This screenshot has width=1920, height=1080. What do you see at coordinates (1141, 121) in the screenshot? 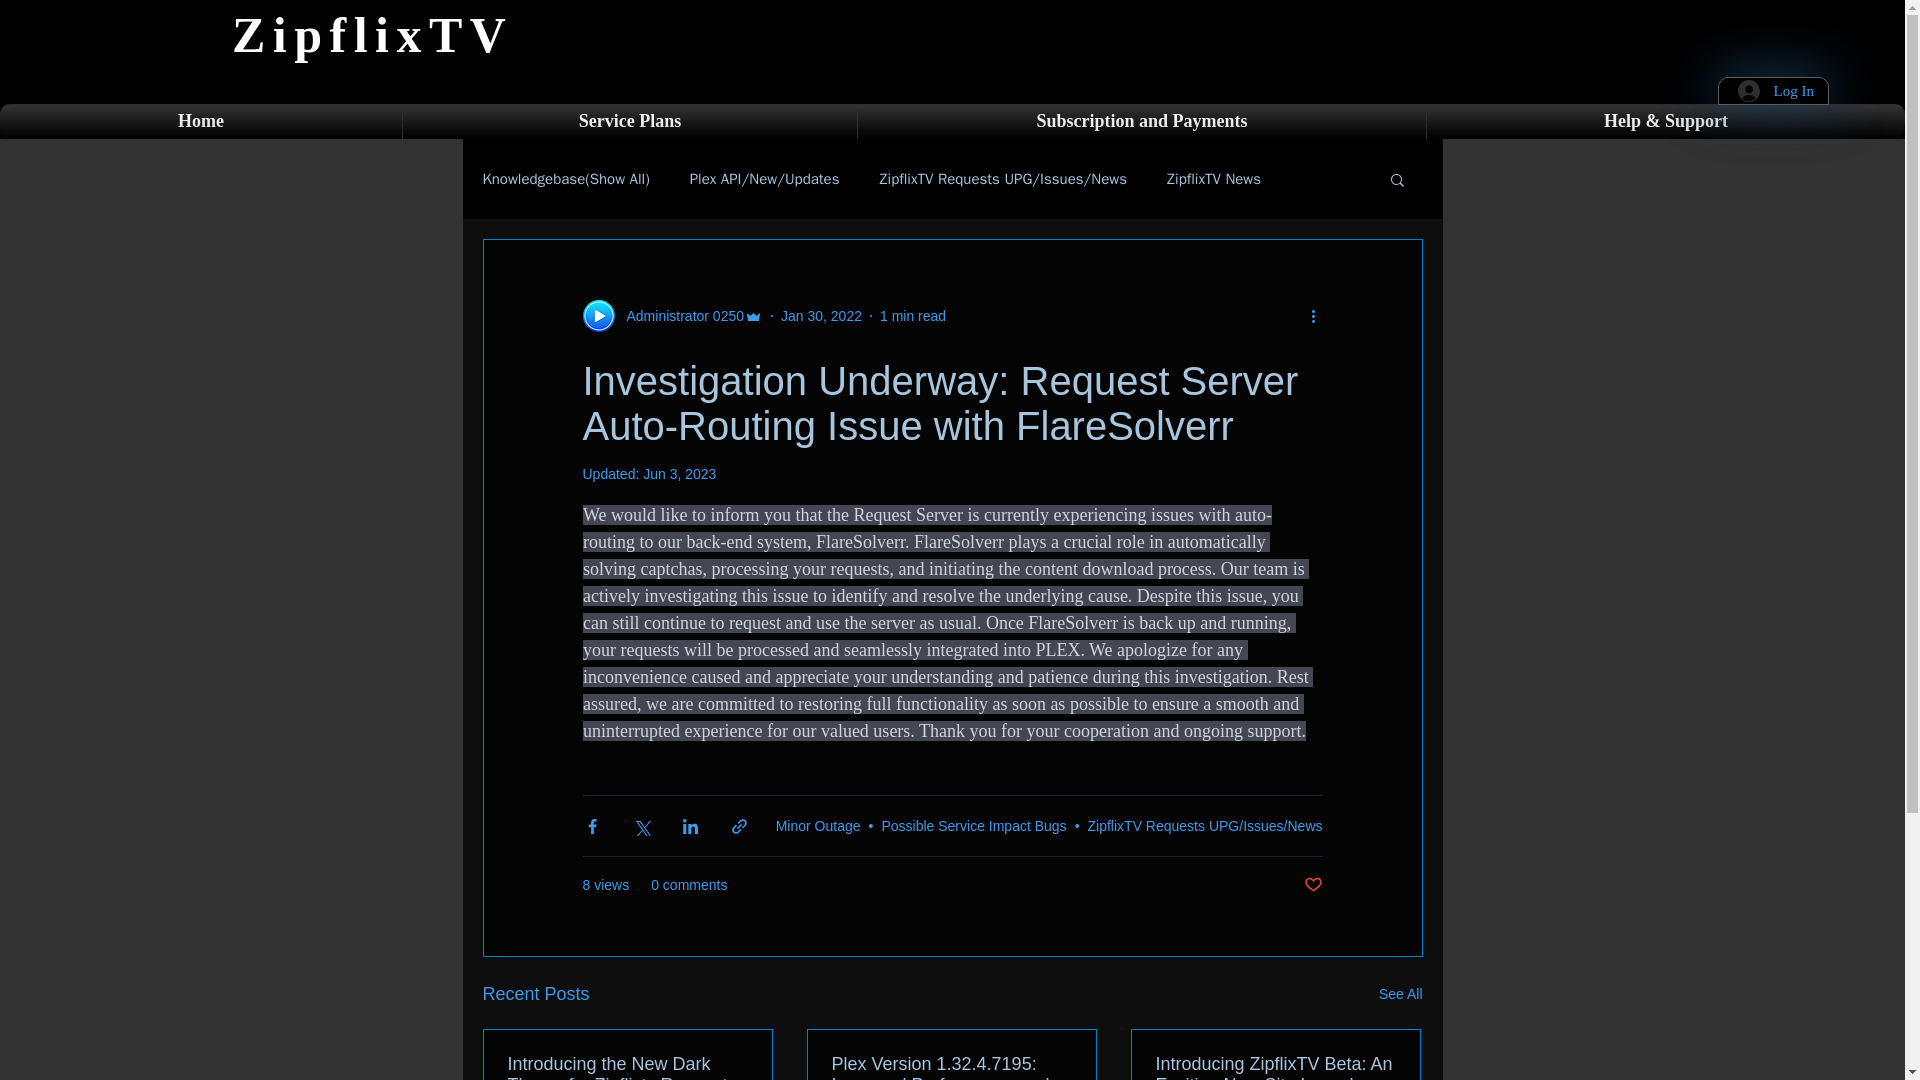
I see `Subscription and Payments` at bounding box center [1141, 121].